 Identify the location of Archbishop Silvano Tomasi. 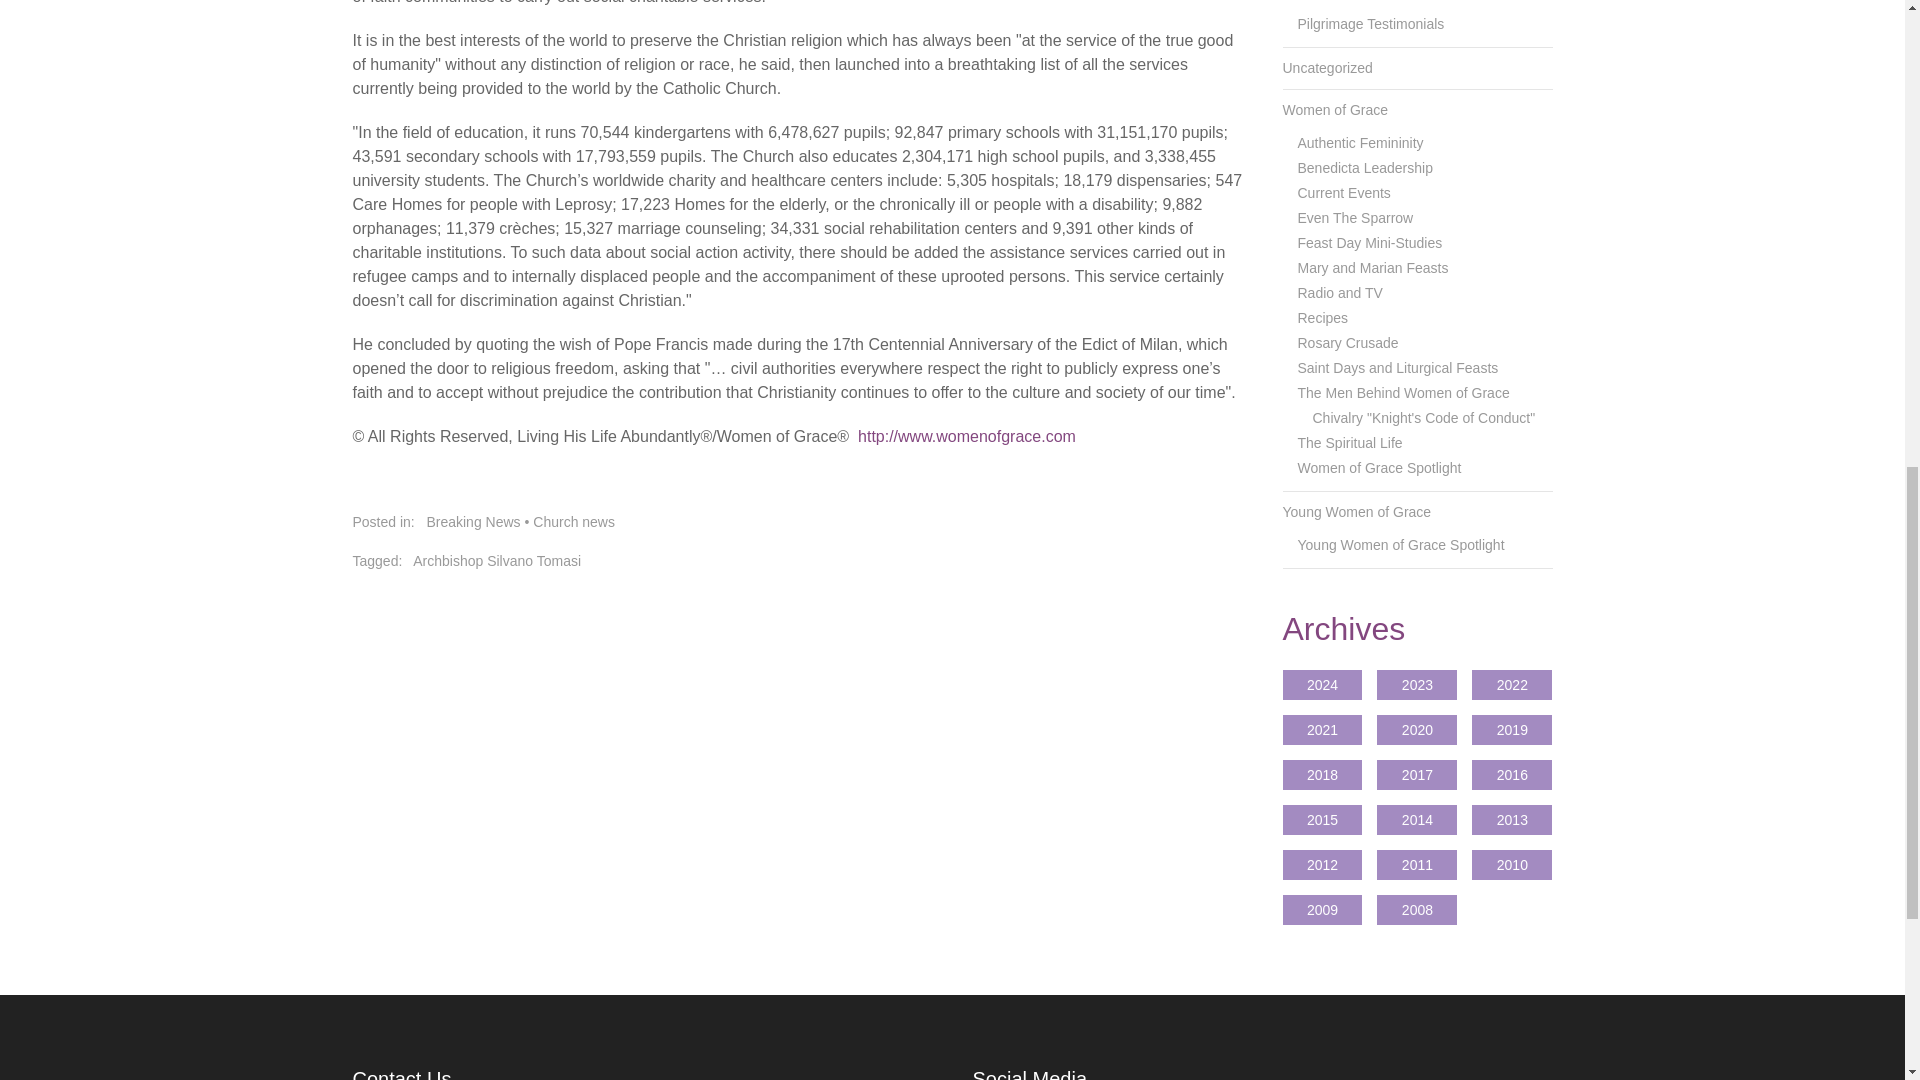
(496, 560).